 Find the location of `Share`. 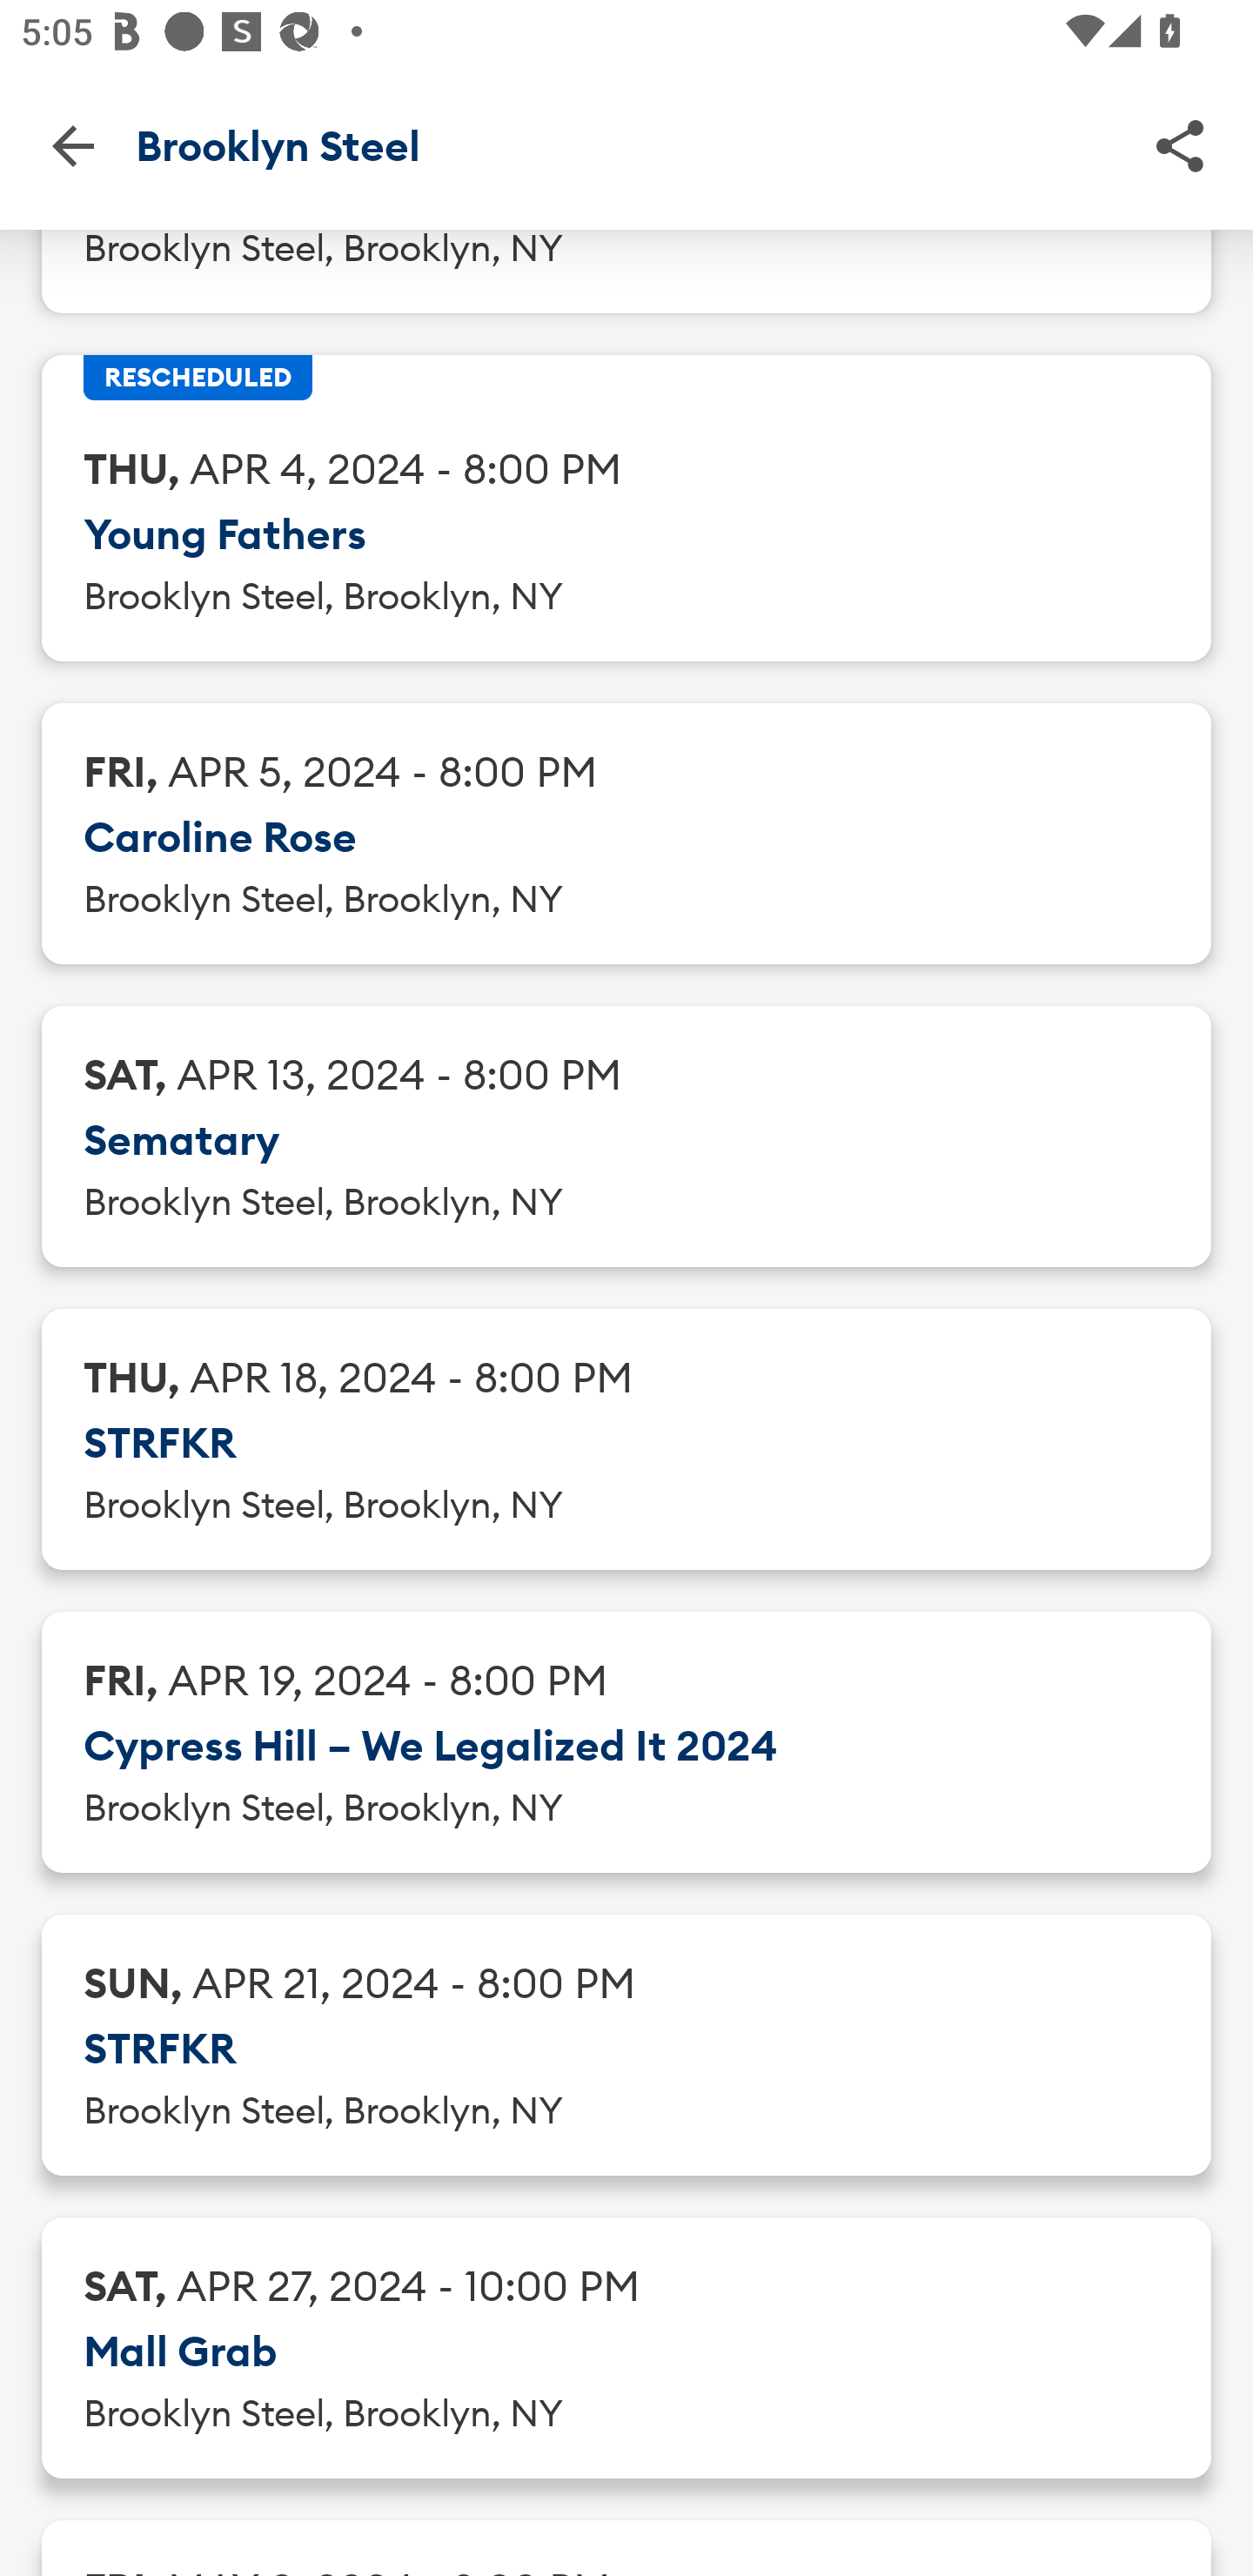

Share is located at coordinates (1180, 144).